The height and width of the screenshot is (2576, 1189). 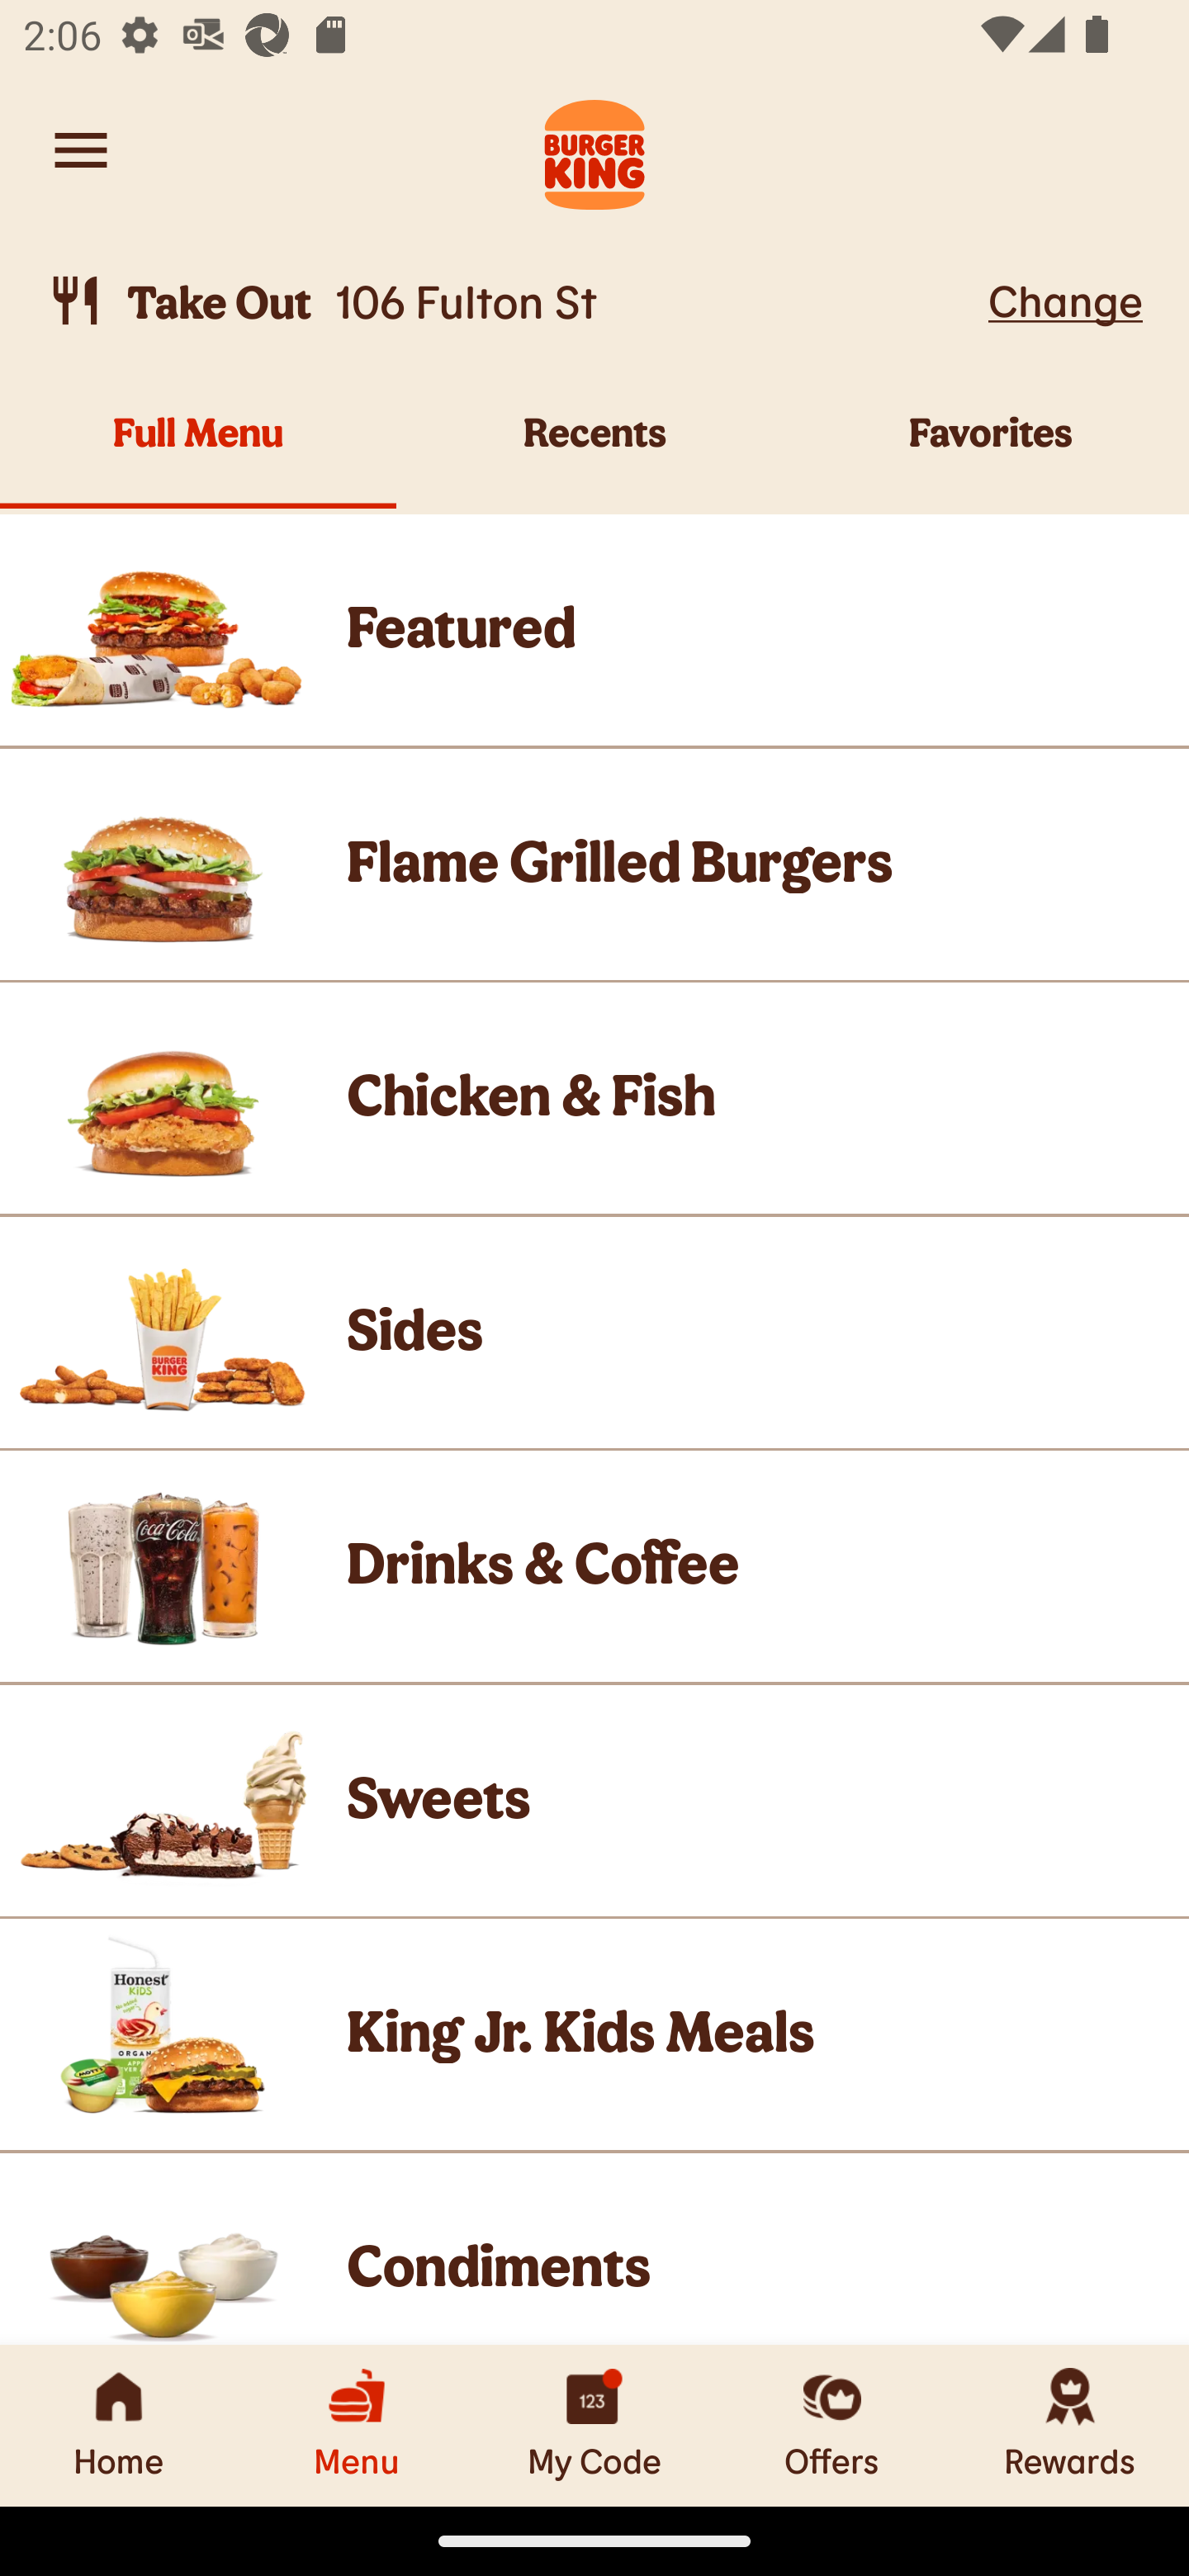 I want to click on Offers, so click(x=832, y=2425).